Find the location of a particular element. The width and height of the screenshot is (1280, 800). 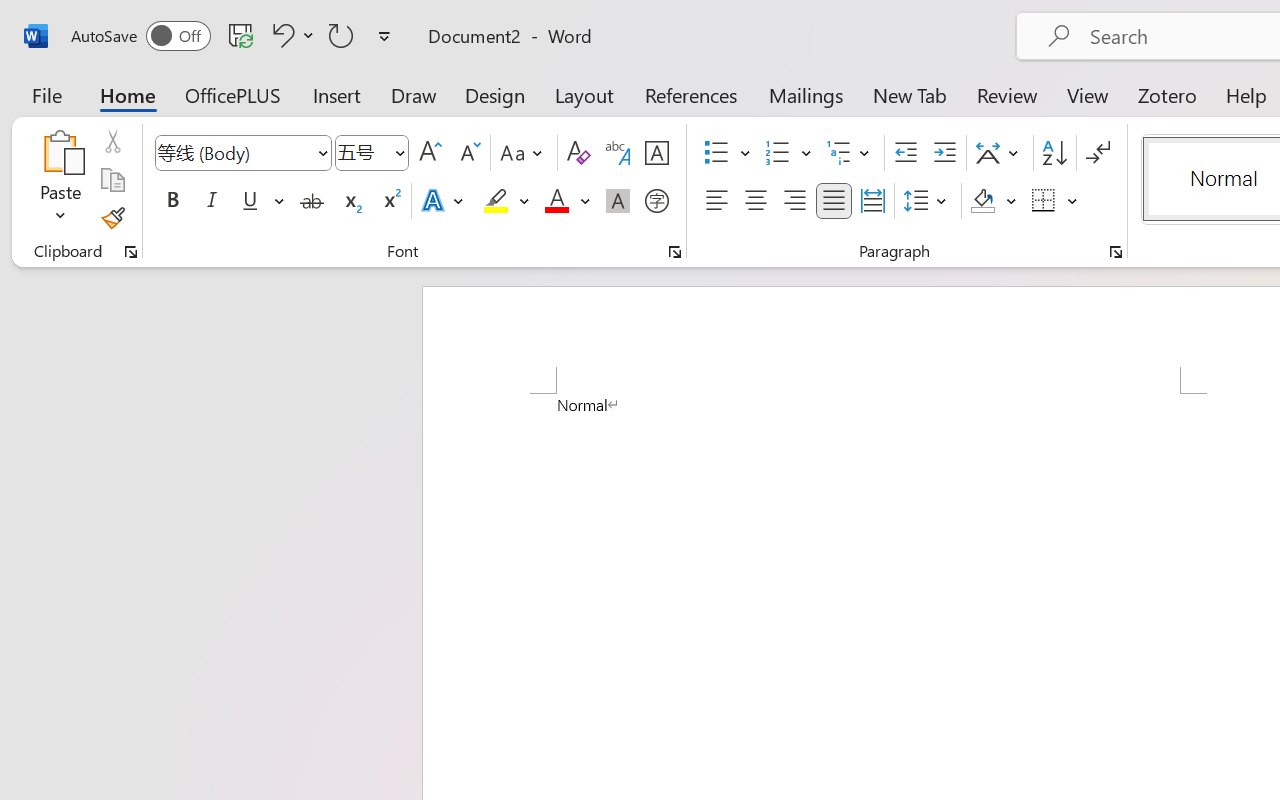

Underline is located at coordinates (250, 201).